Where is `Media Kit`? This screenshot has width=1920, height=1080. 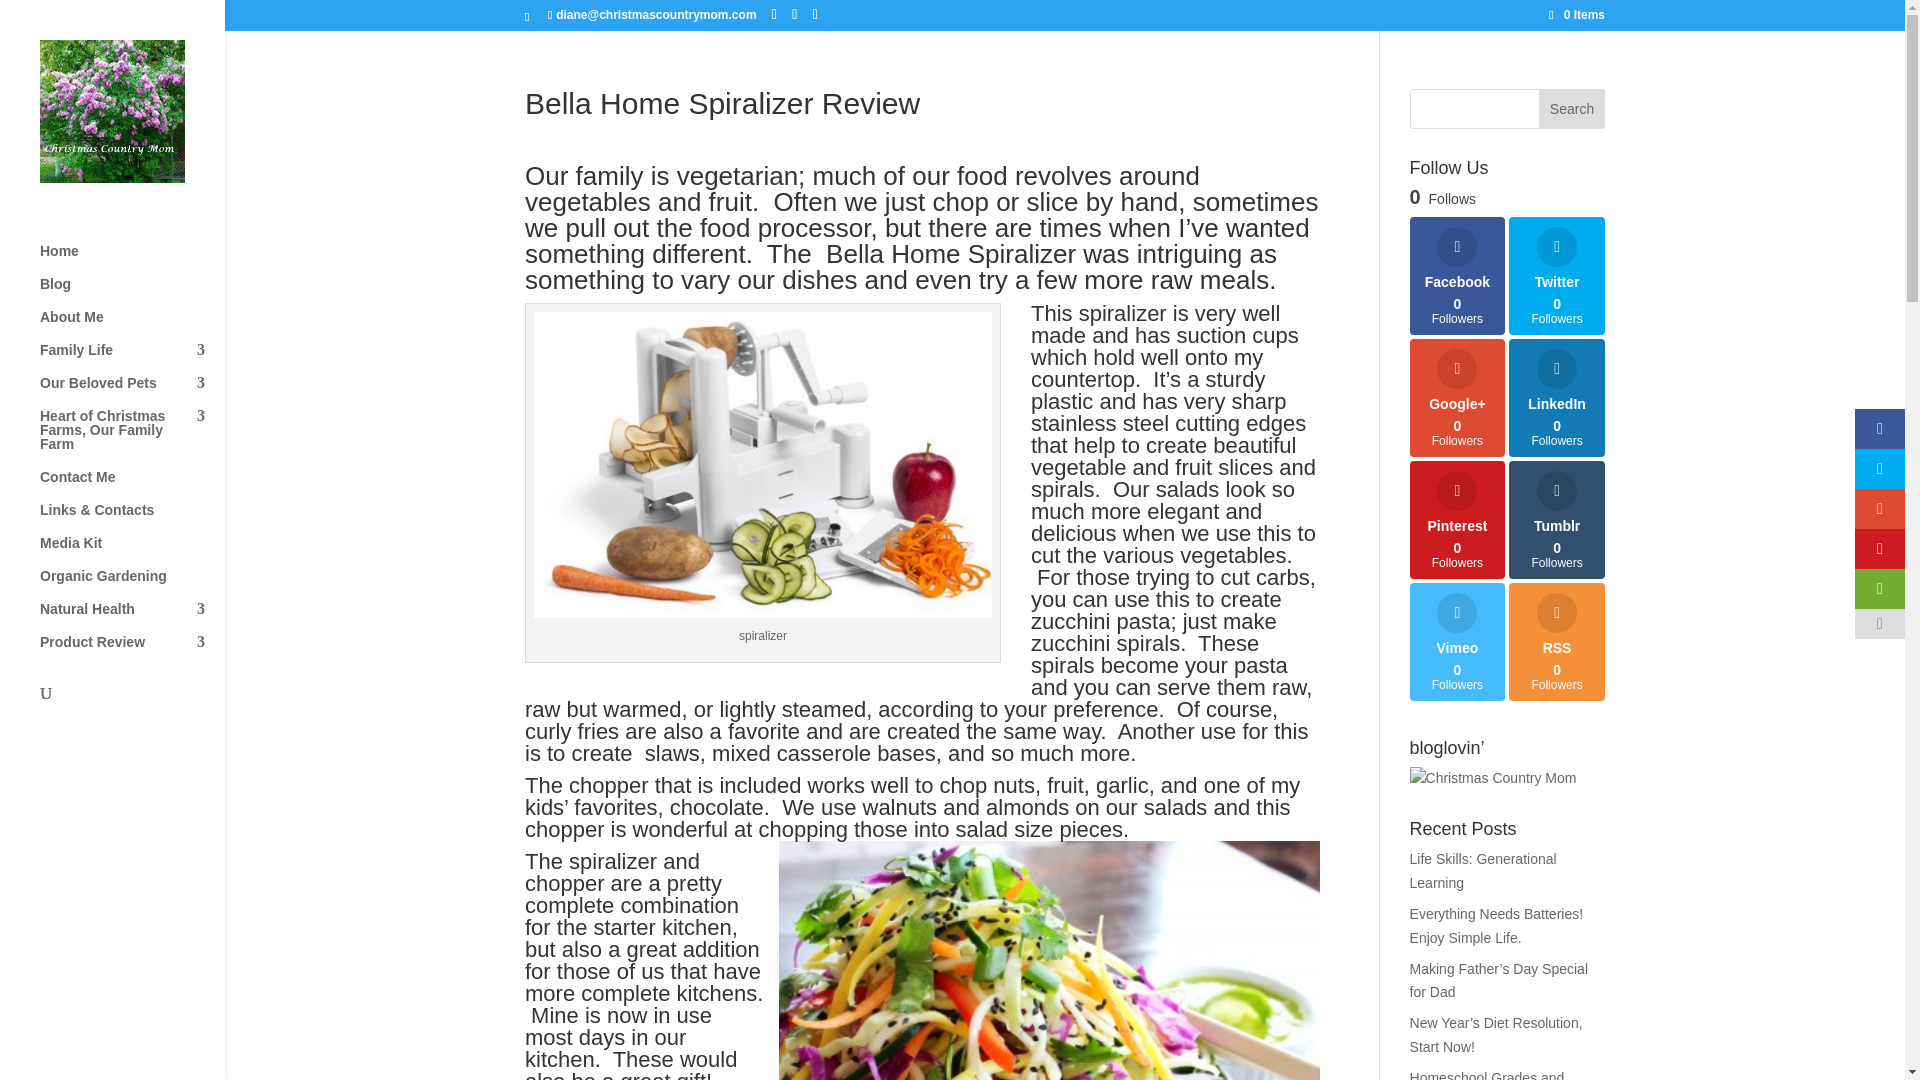 Media Kit is located at coordinates (132, 552).